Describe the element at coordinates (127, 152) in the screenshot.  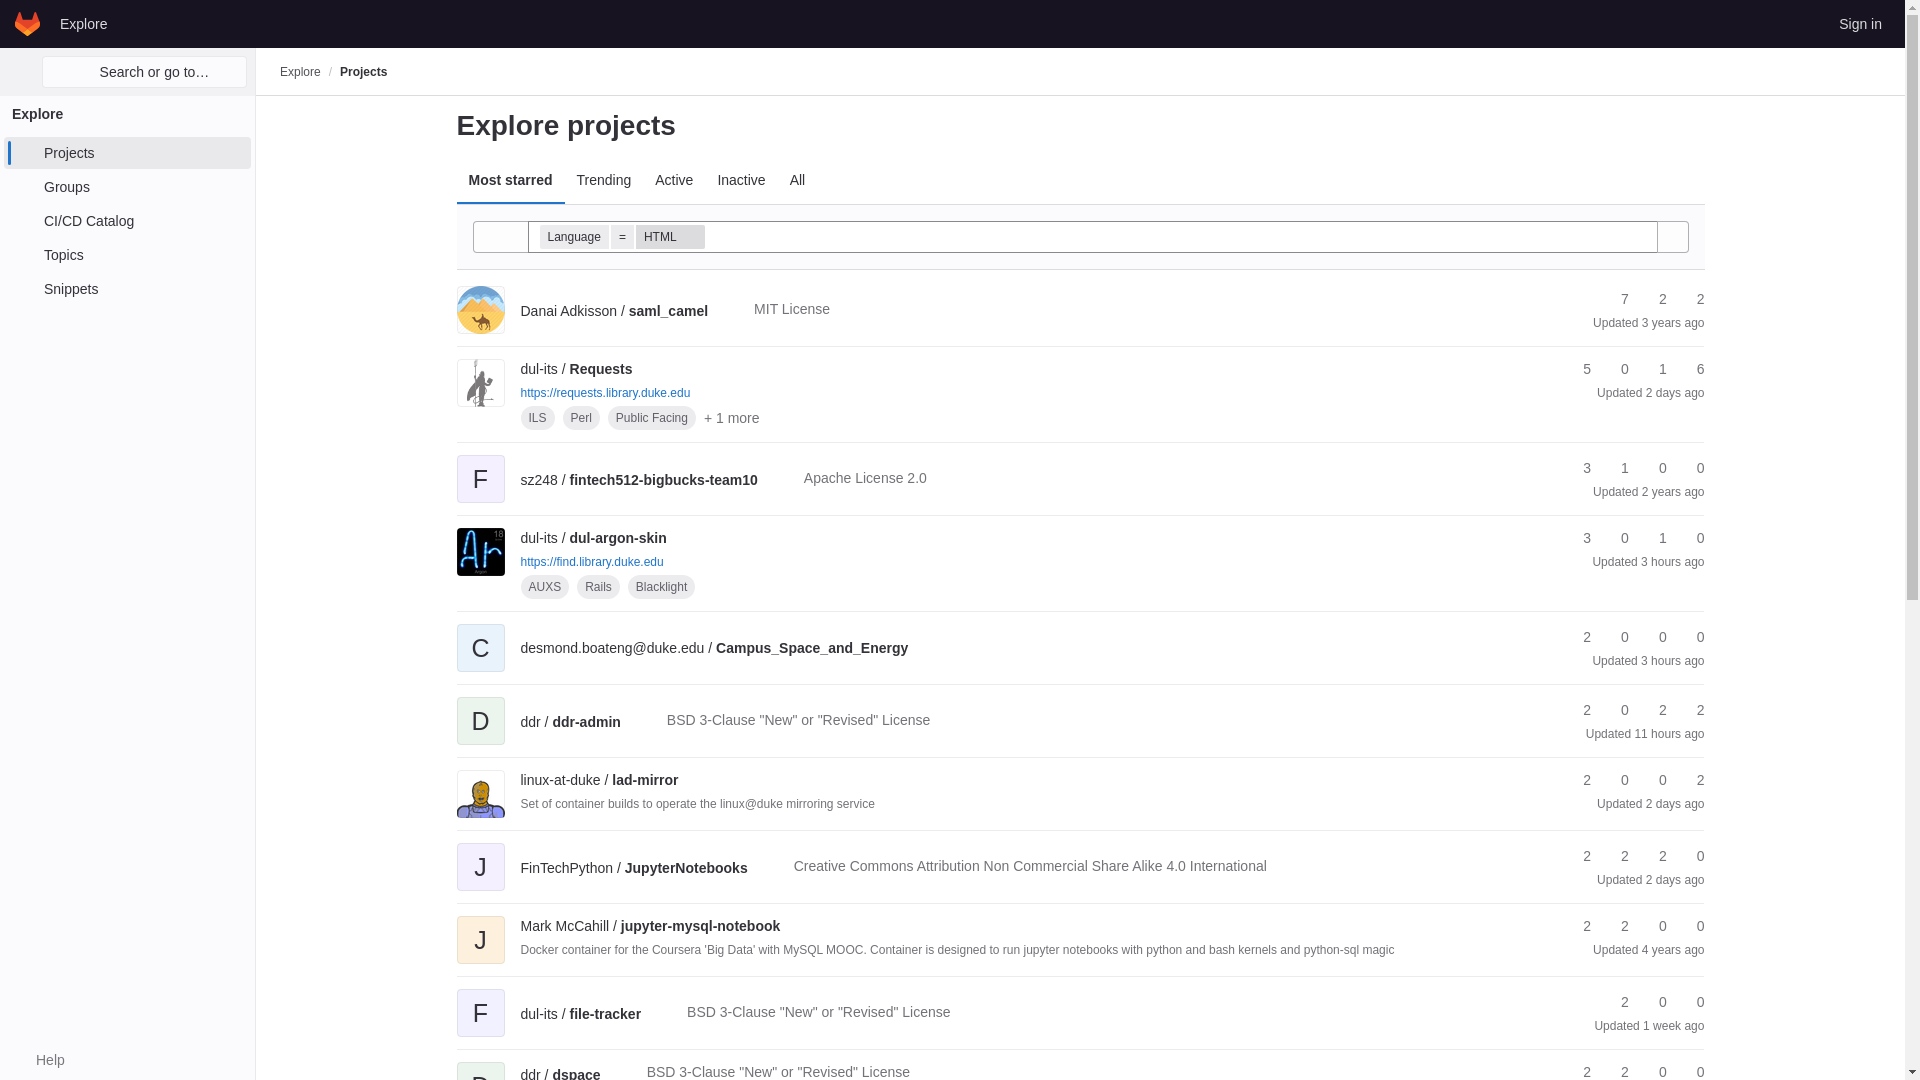
I see `Projects` at that location.